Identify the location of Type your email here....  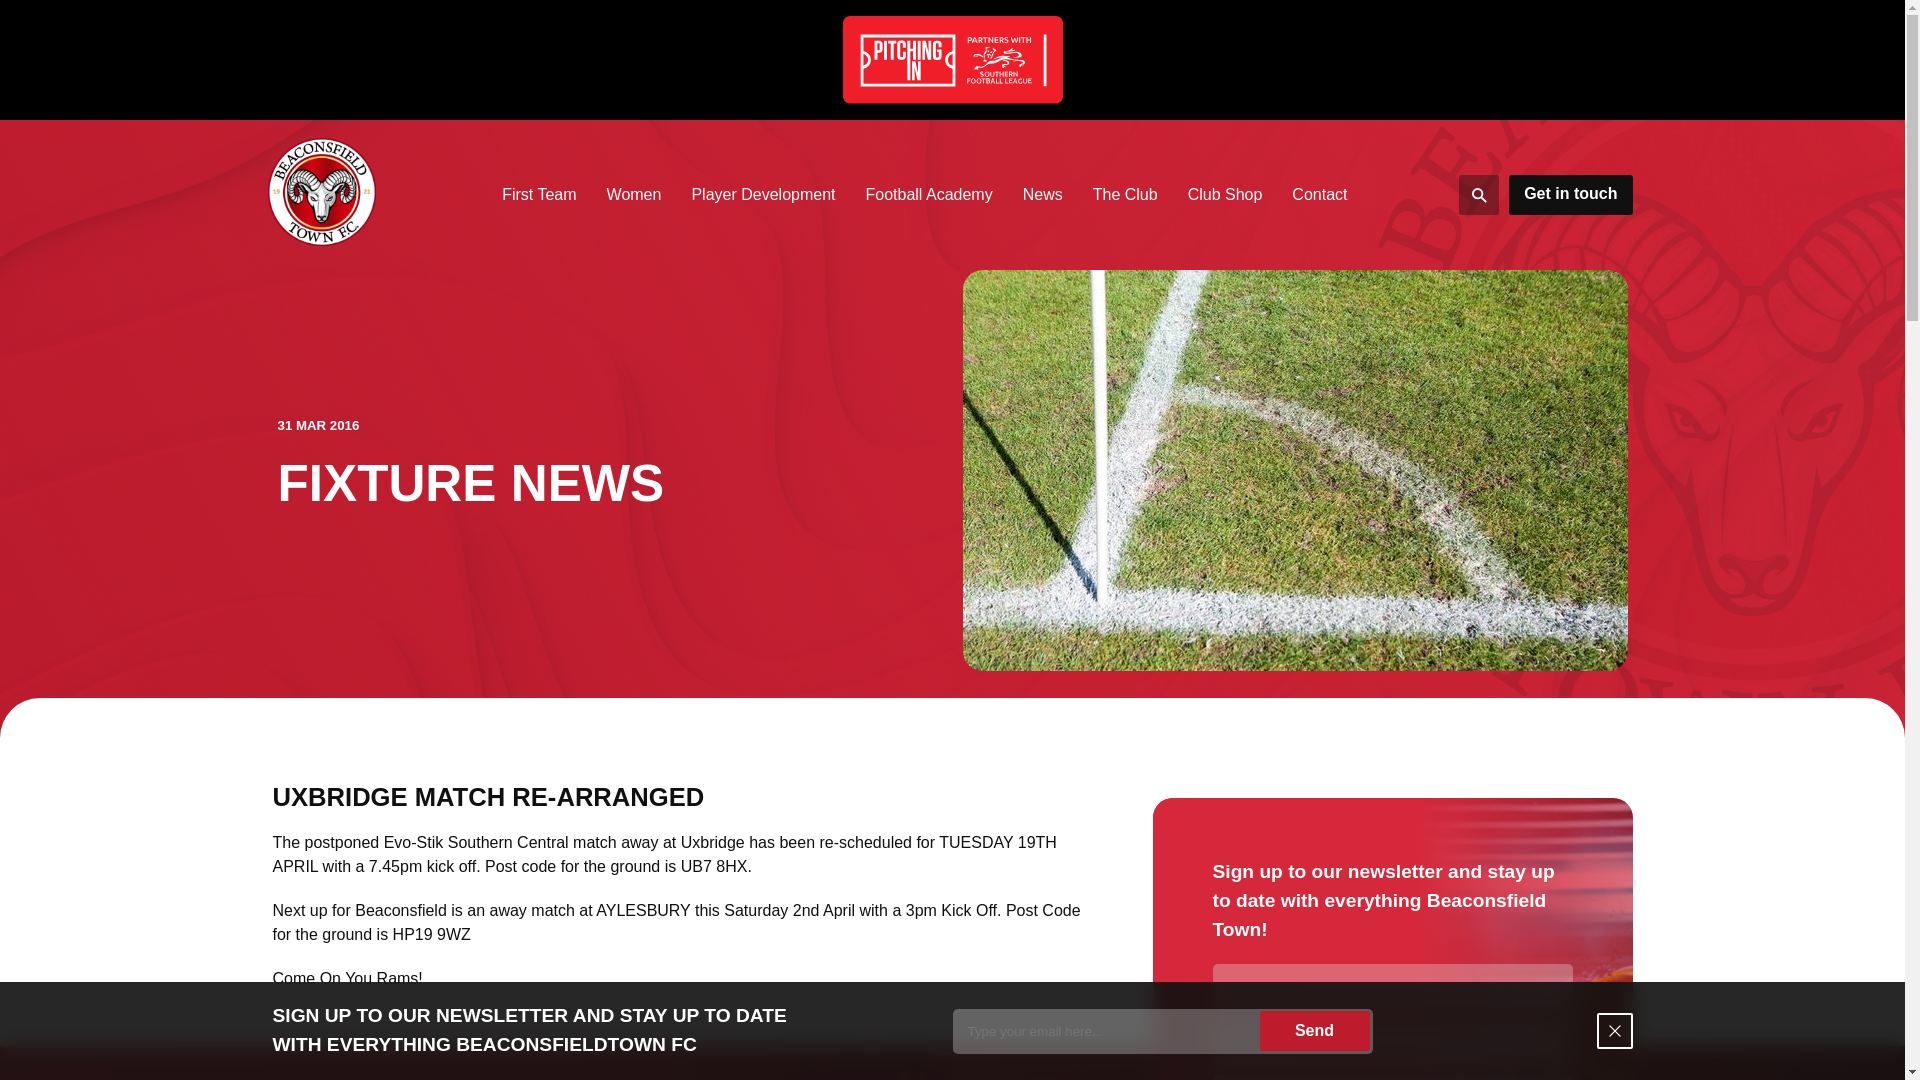
(1162, 1031).